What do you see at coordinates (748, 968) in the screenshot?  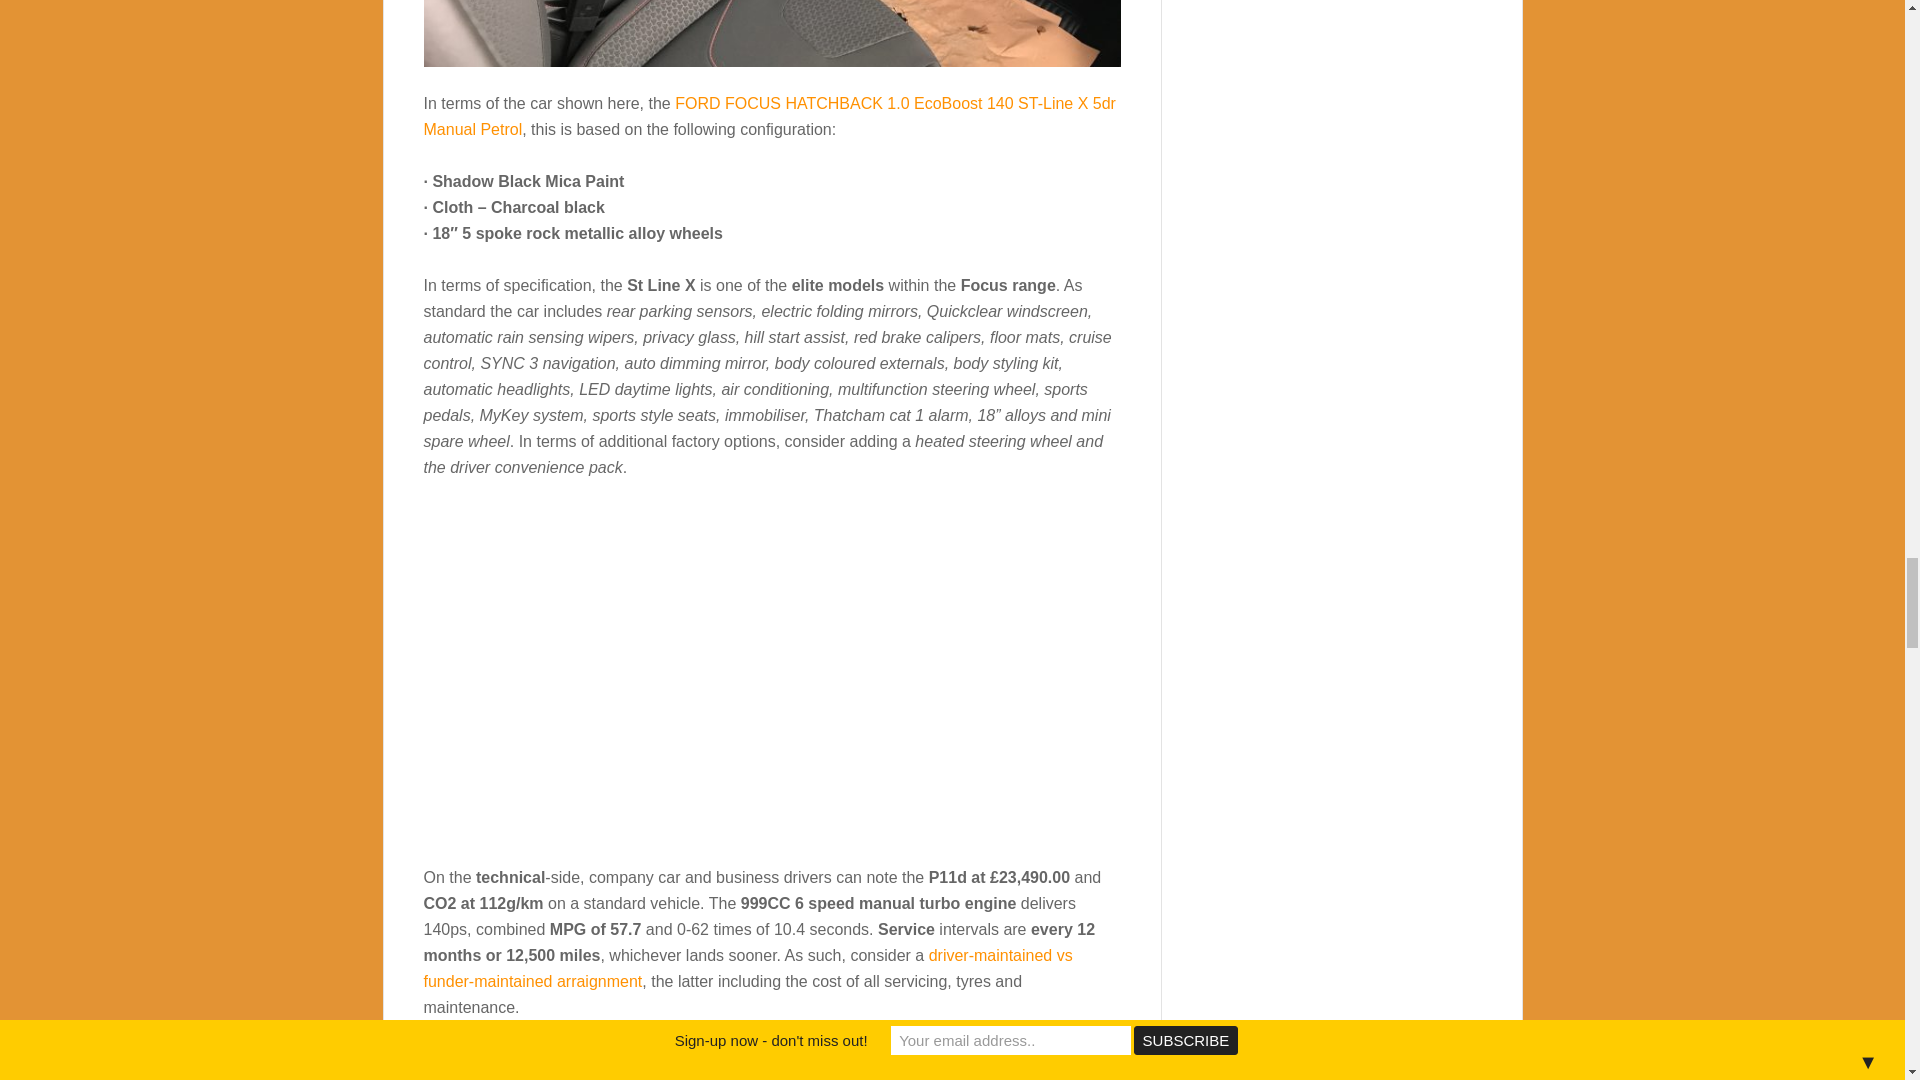 I see `driver-maintained vs funder-maintained arraignment` at bounding box center [748, 968].